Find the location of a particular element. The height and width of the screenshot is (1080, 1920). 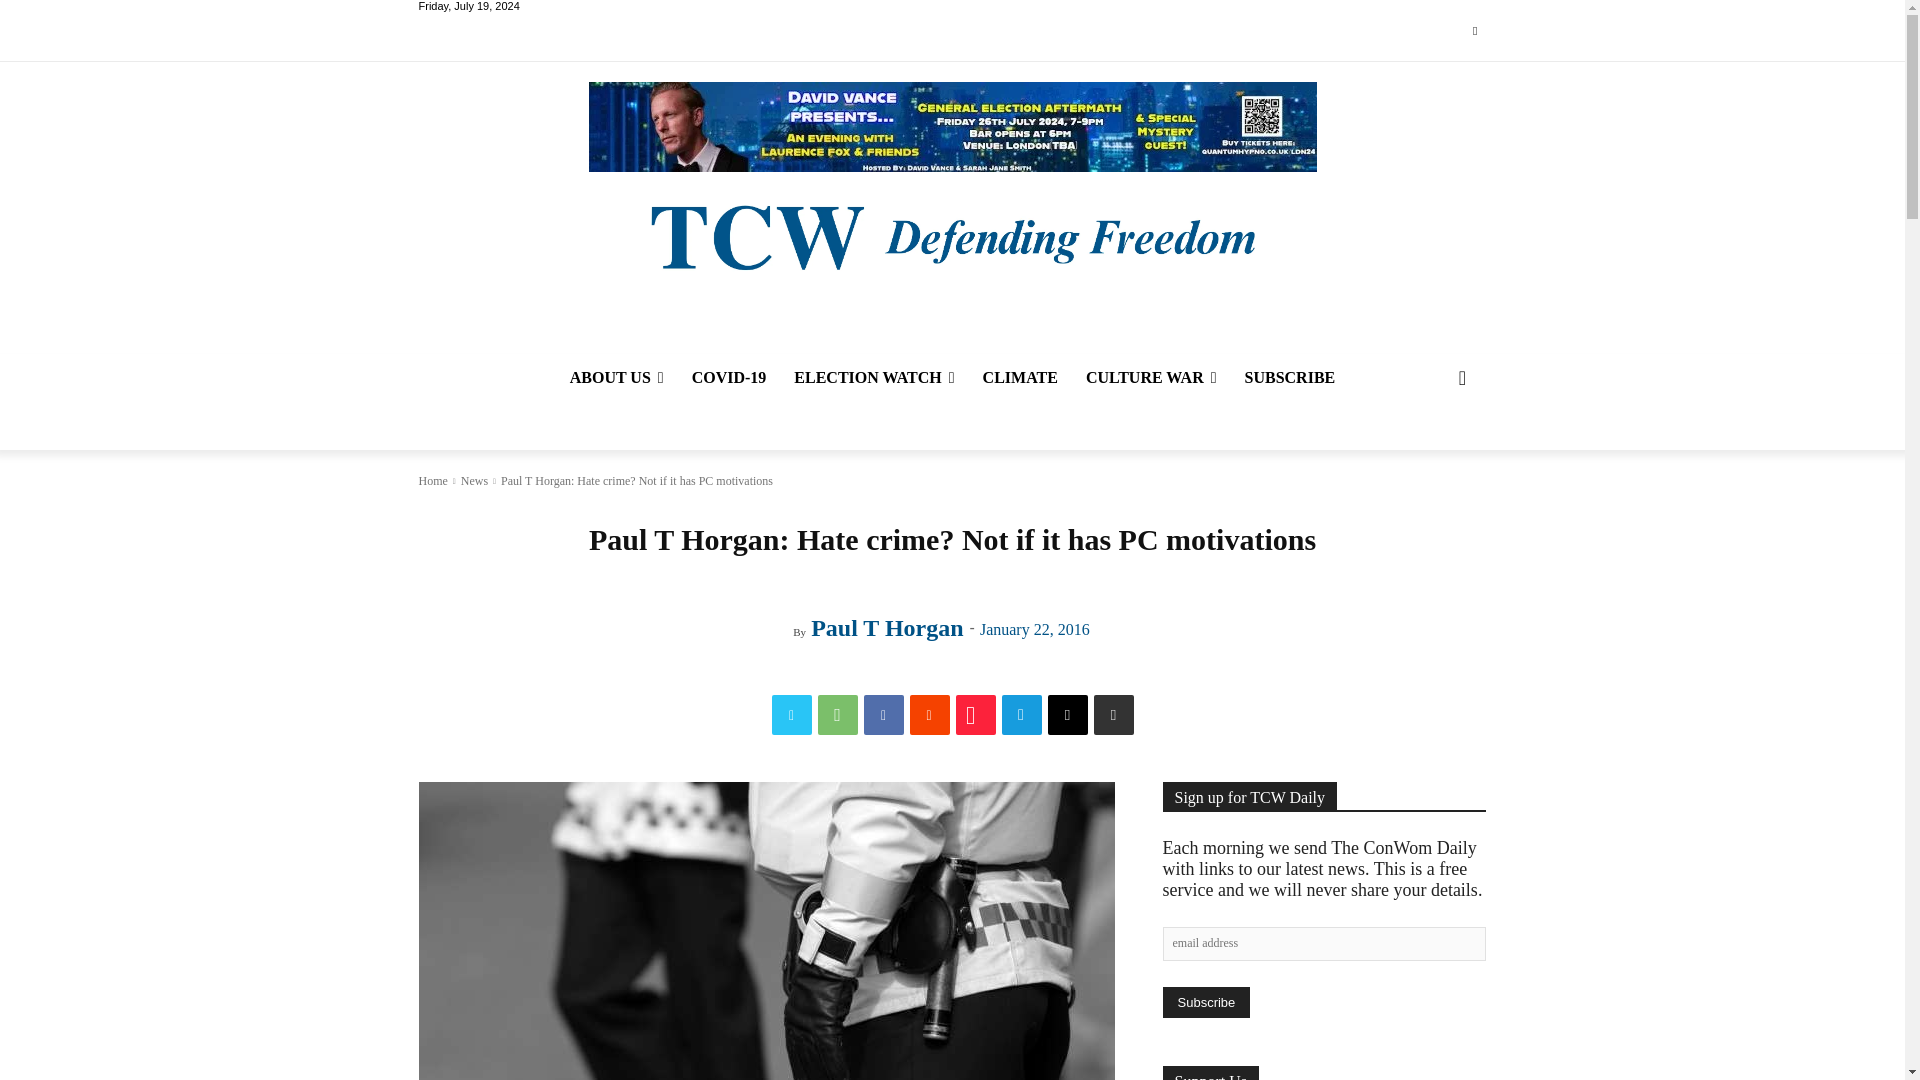

CLIMATE is located at coordinates (1020, 378).